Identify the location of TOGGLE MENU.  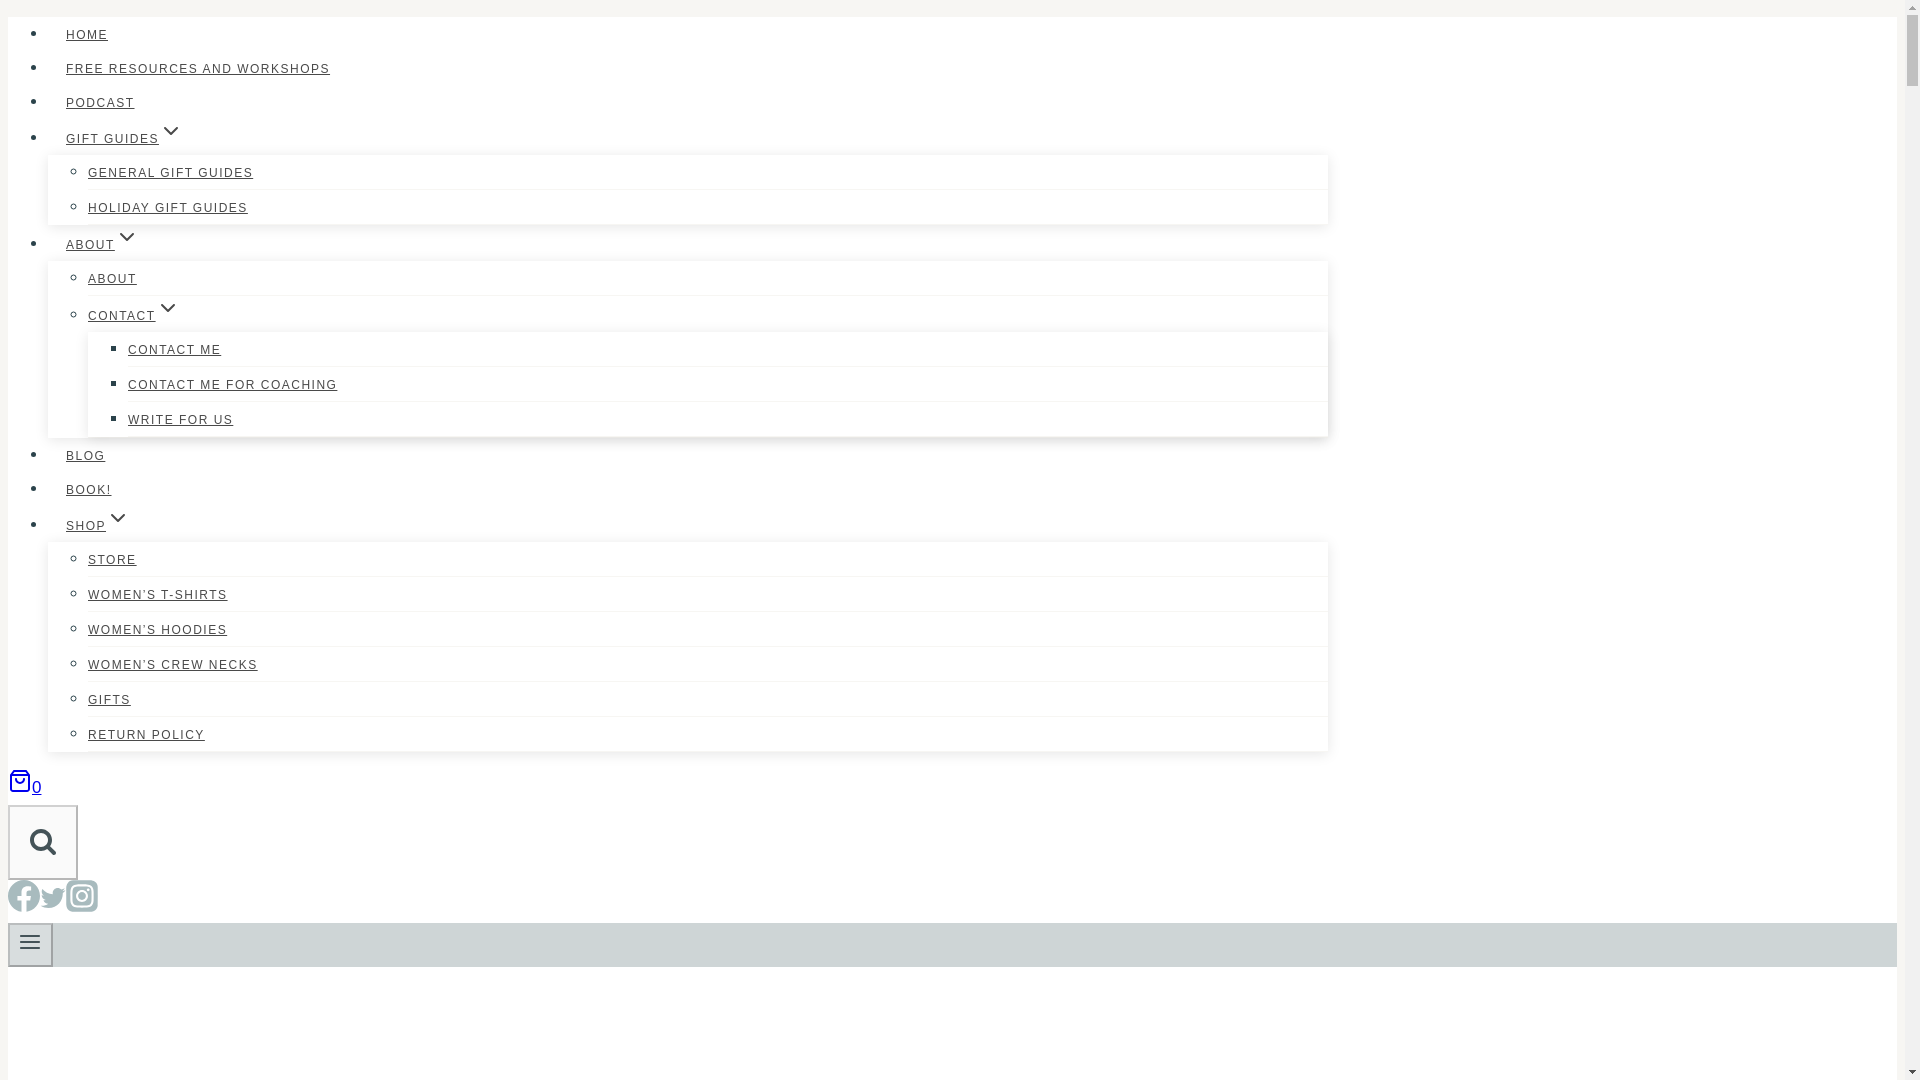
(30, 944).